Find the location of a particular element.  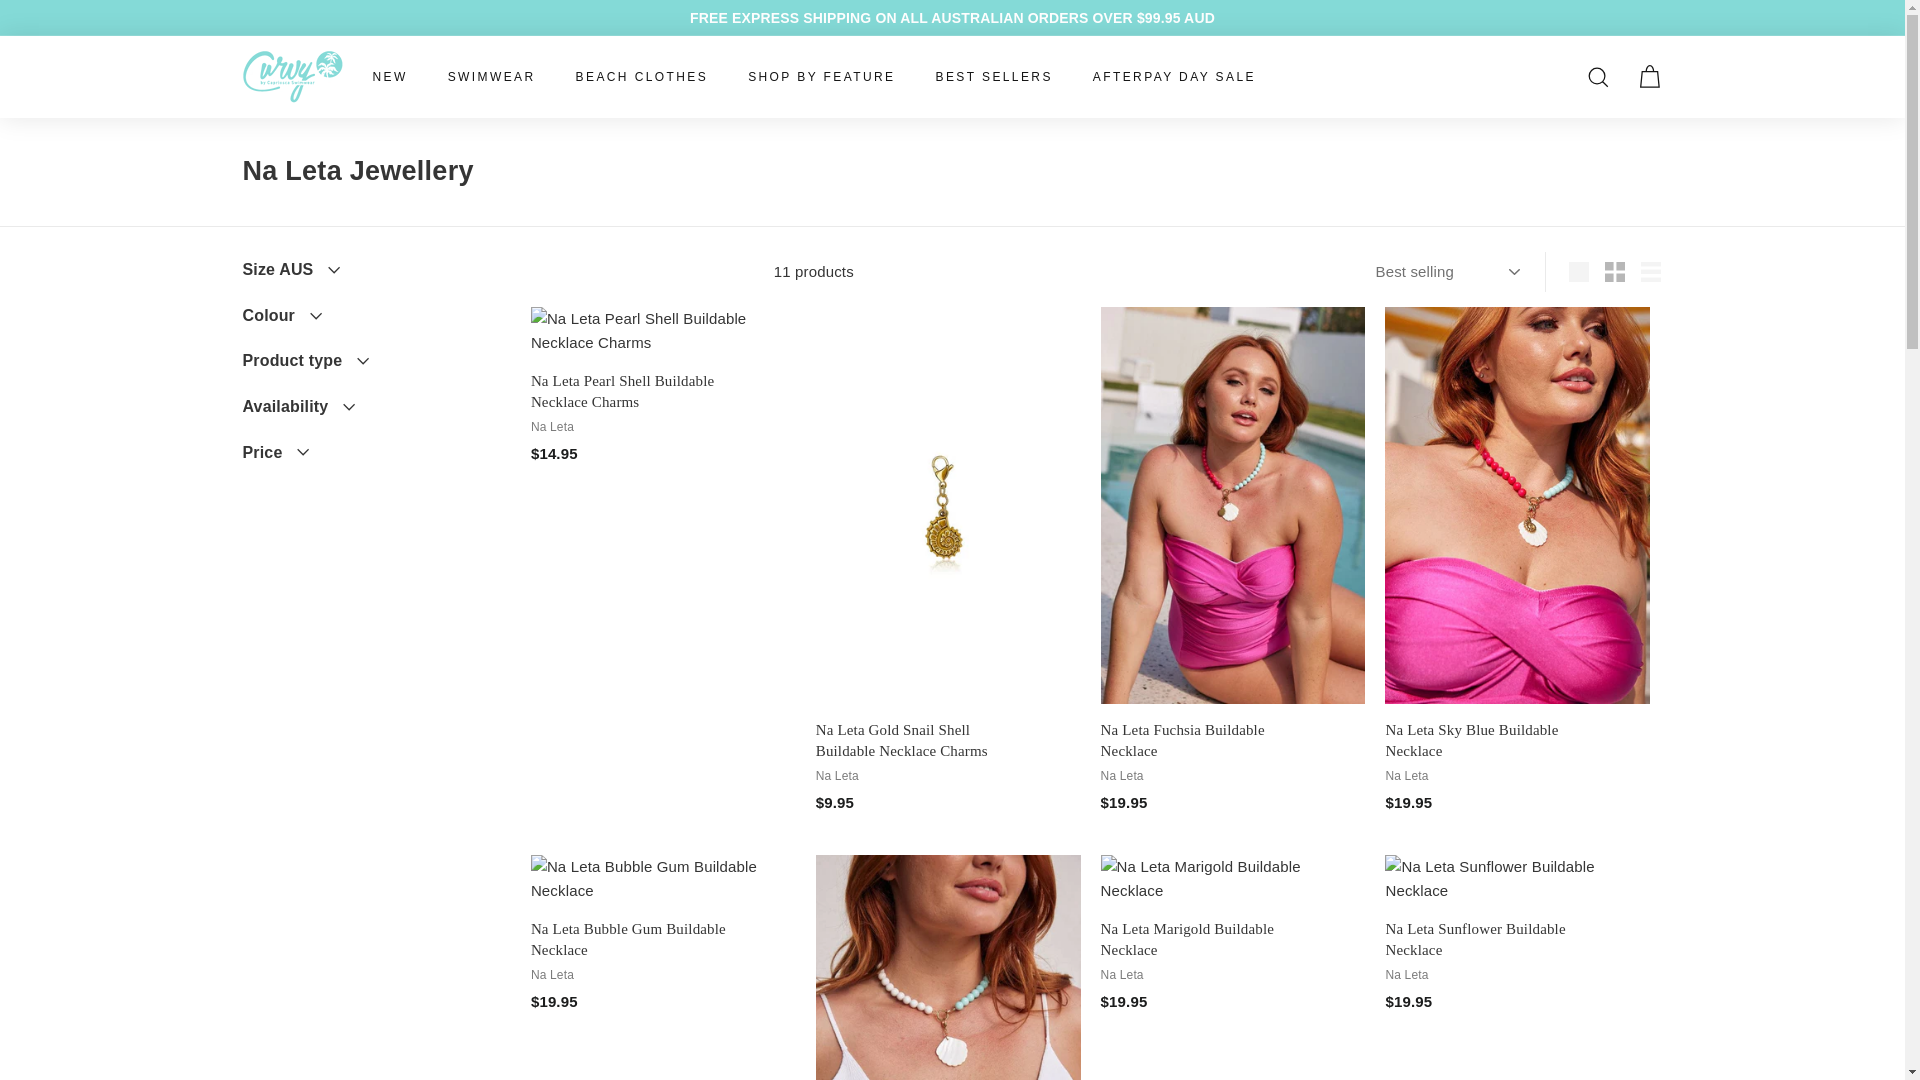

SWIMWEAR is located at coordinates (492, 76).